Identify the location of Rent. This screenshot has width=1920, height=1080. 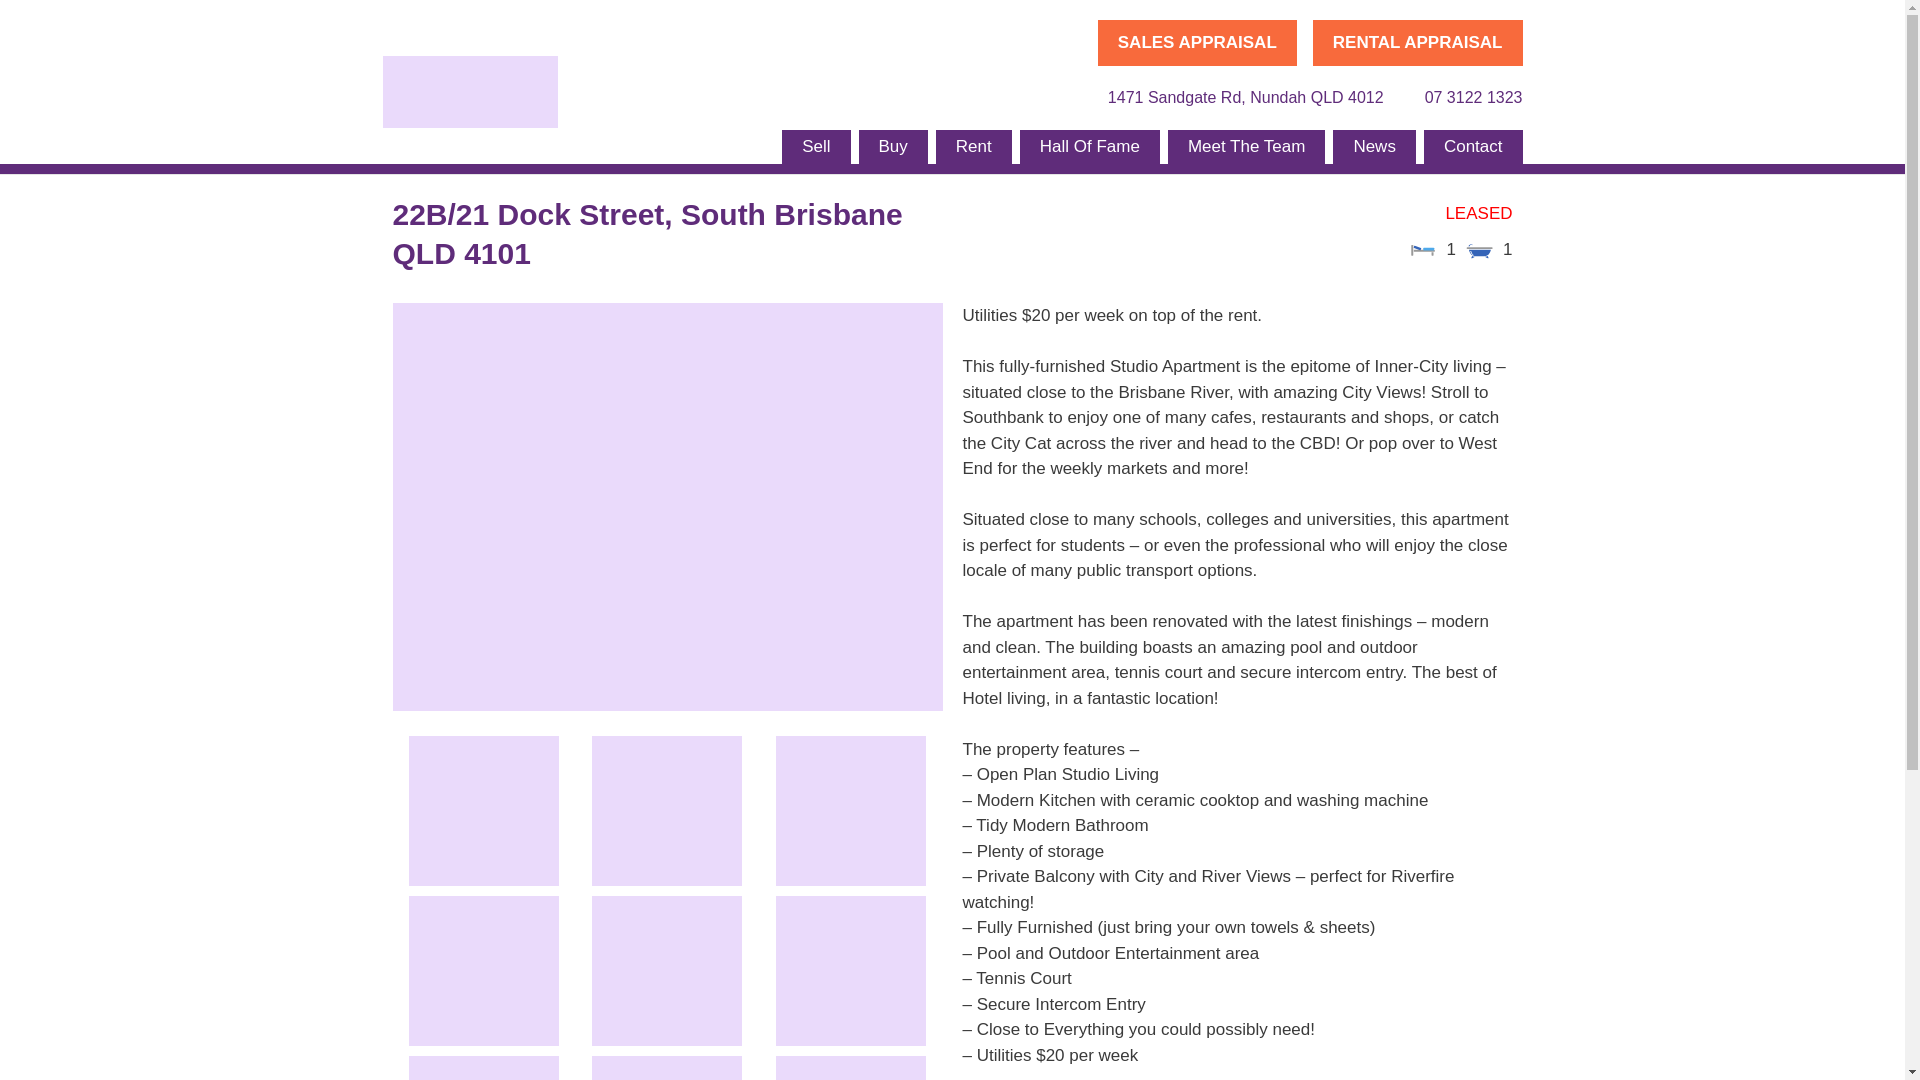
(974, 146).